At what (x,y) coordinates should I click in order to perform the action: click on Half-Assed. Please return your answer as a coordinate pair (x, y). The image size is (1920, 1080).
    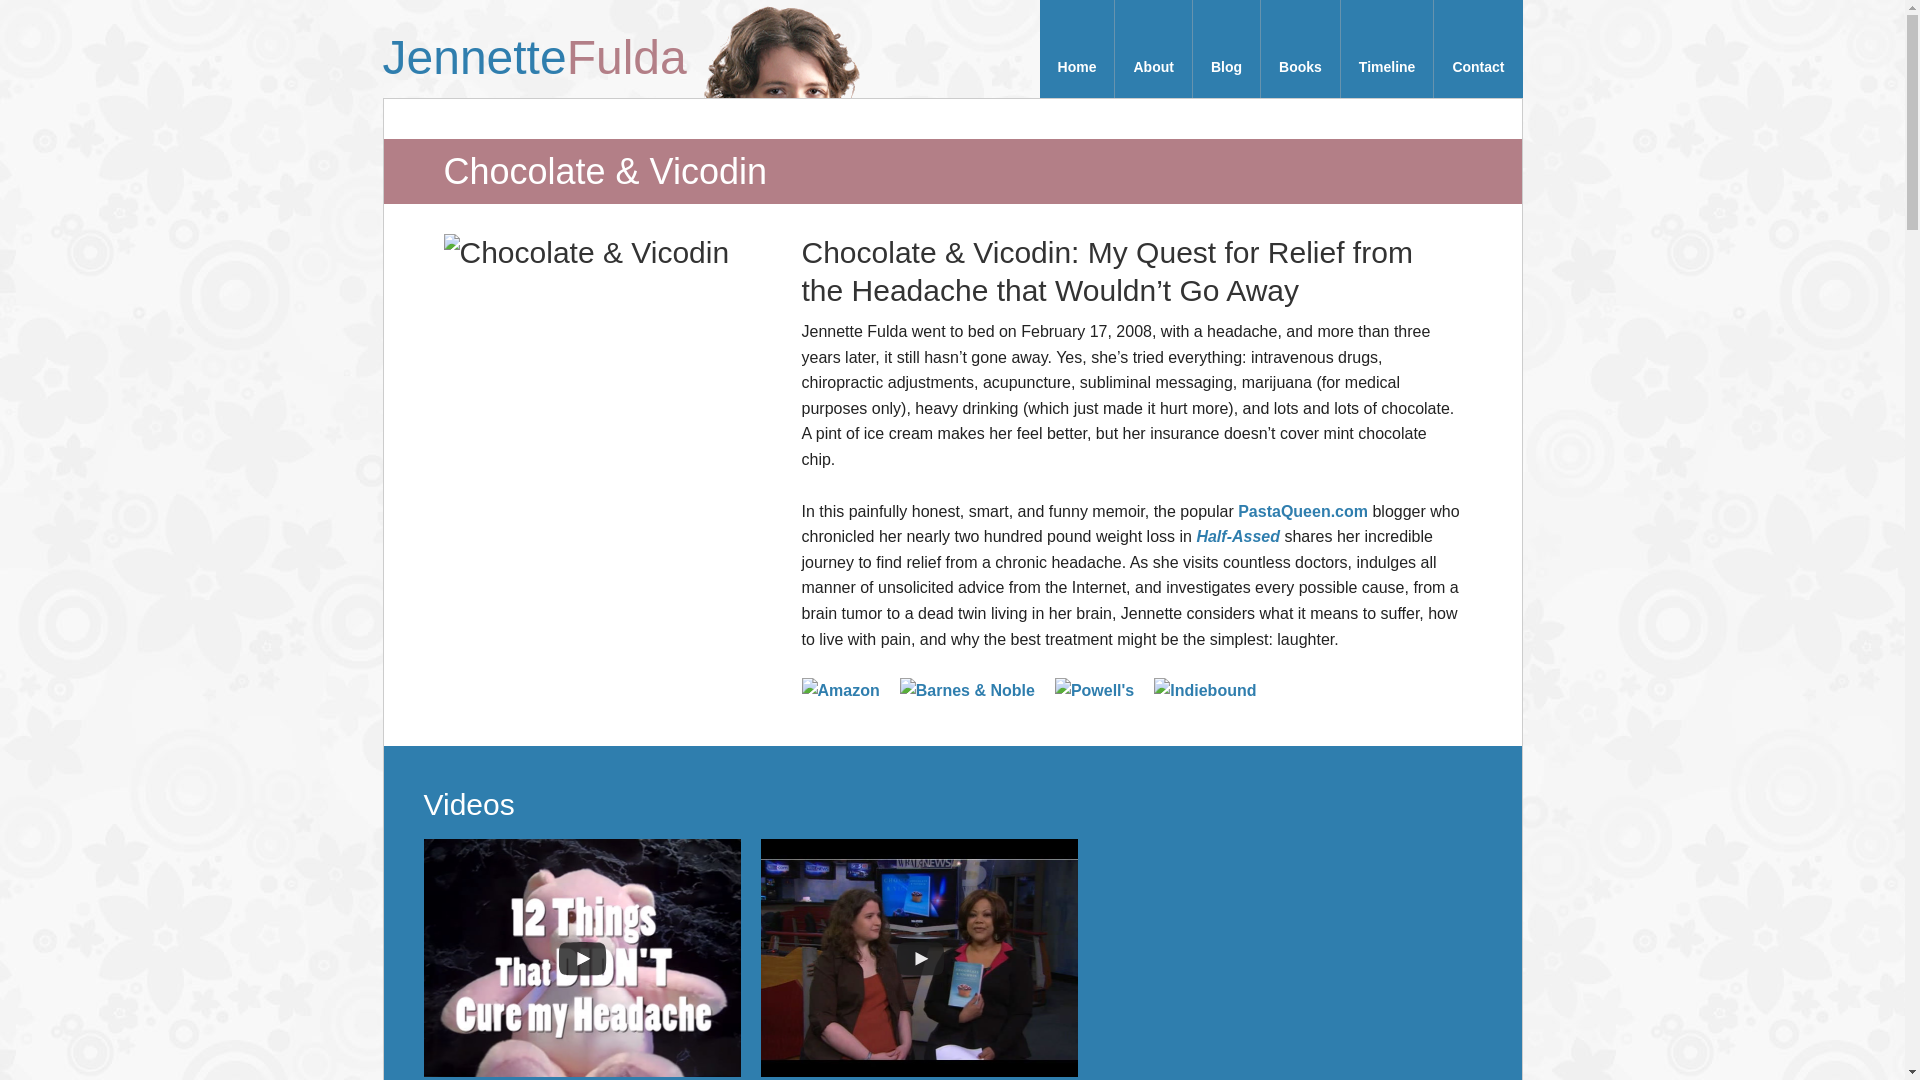
    Looking at the image, I should click on (1238, 536).